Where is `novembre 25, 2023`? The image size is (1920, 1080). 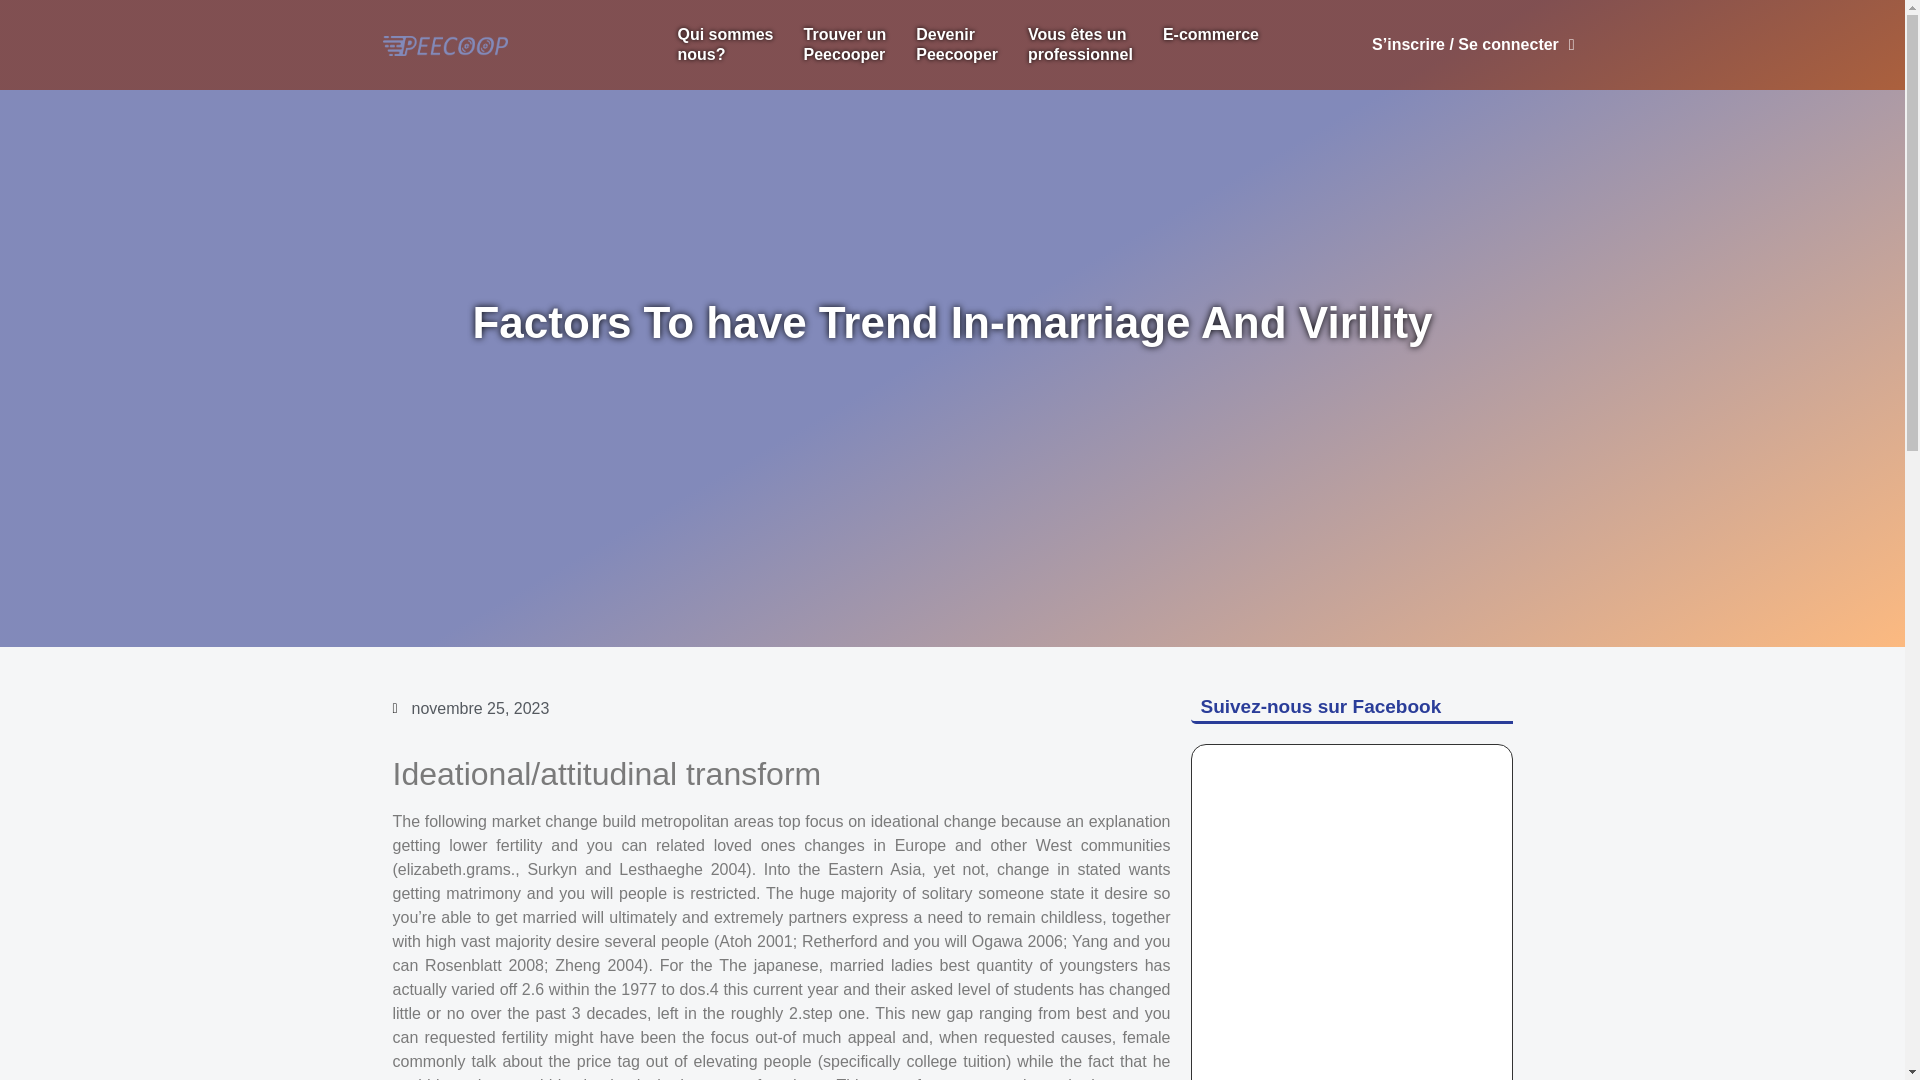 novembre 25, 2023 is located at coordinates (724, 44).